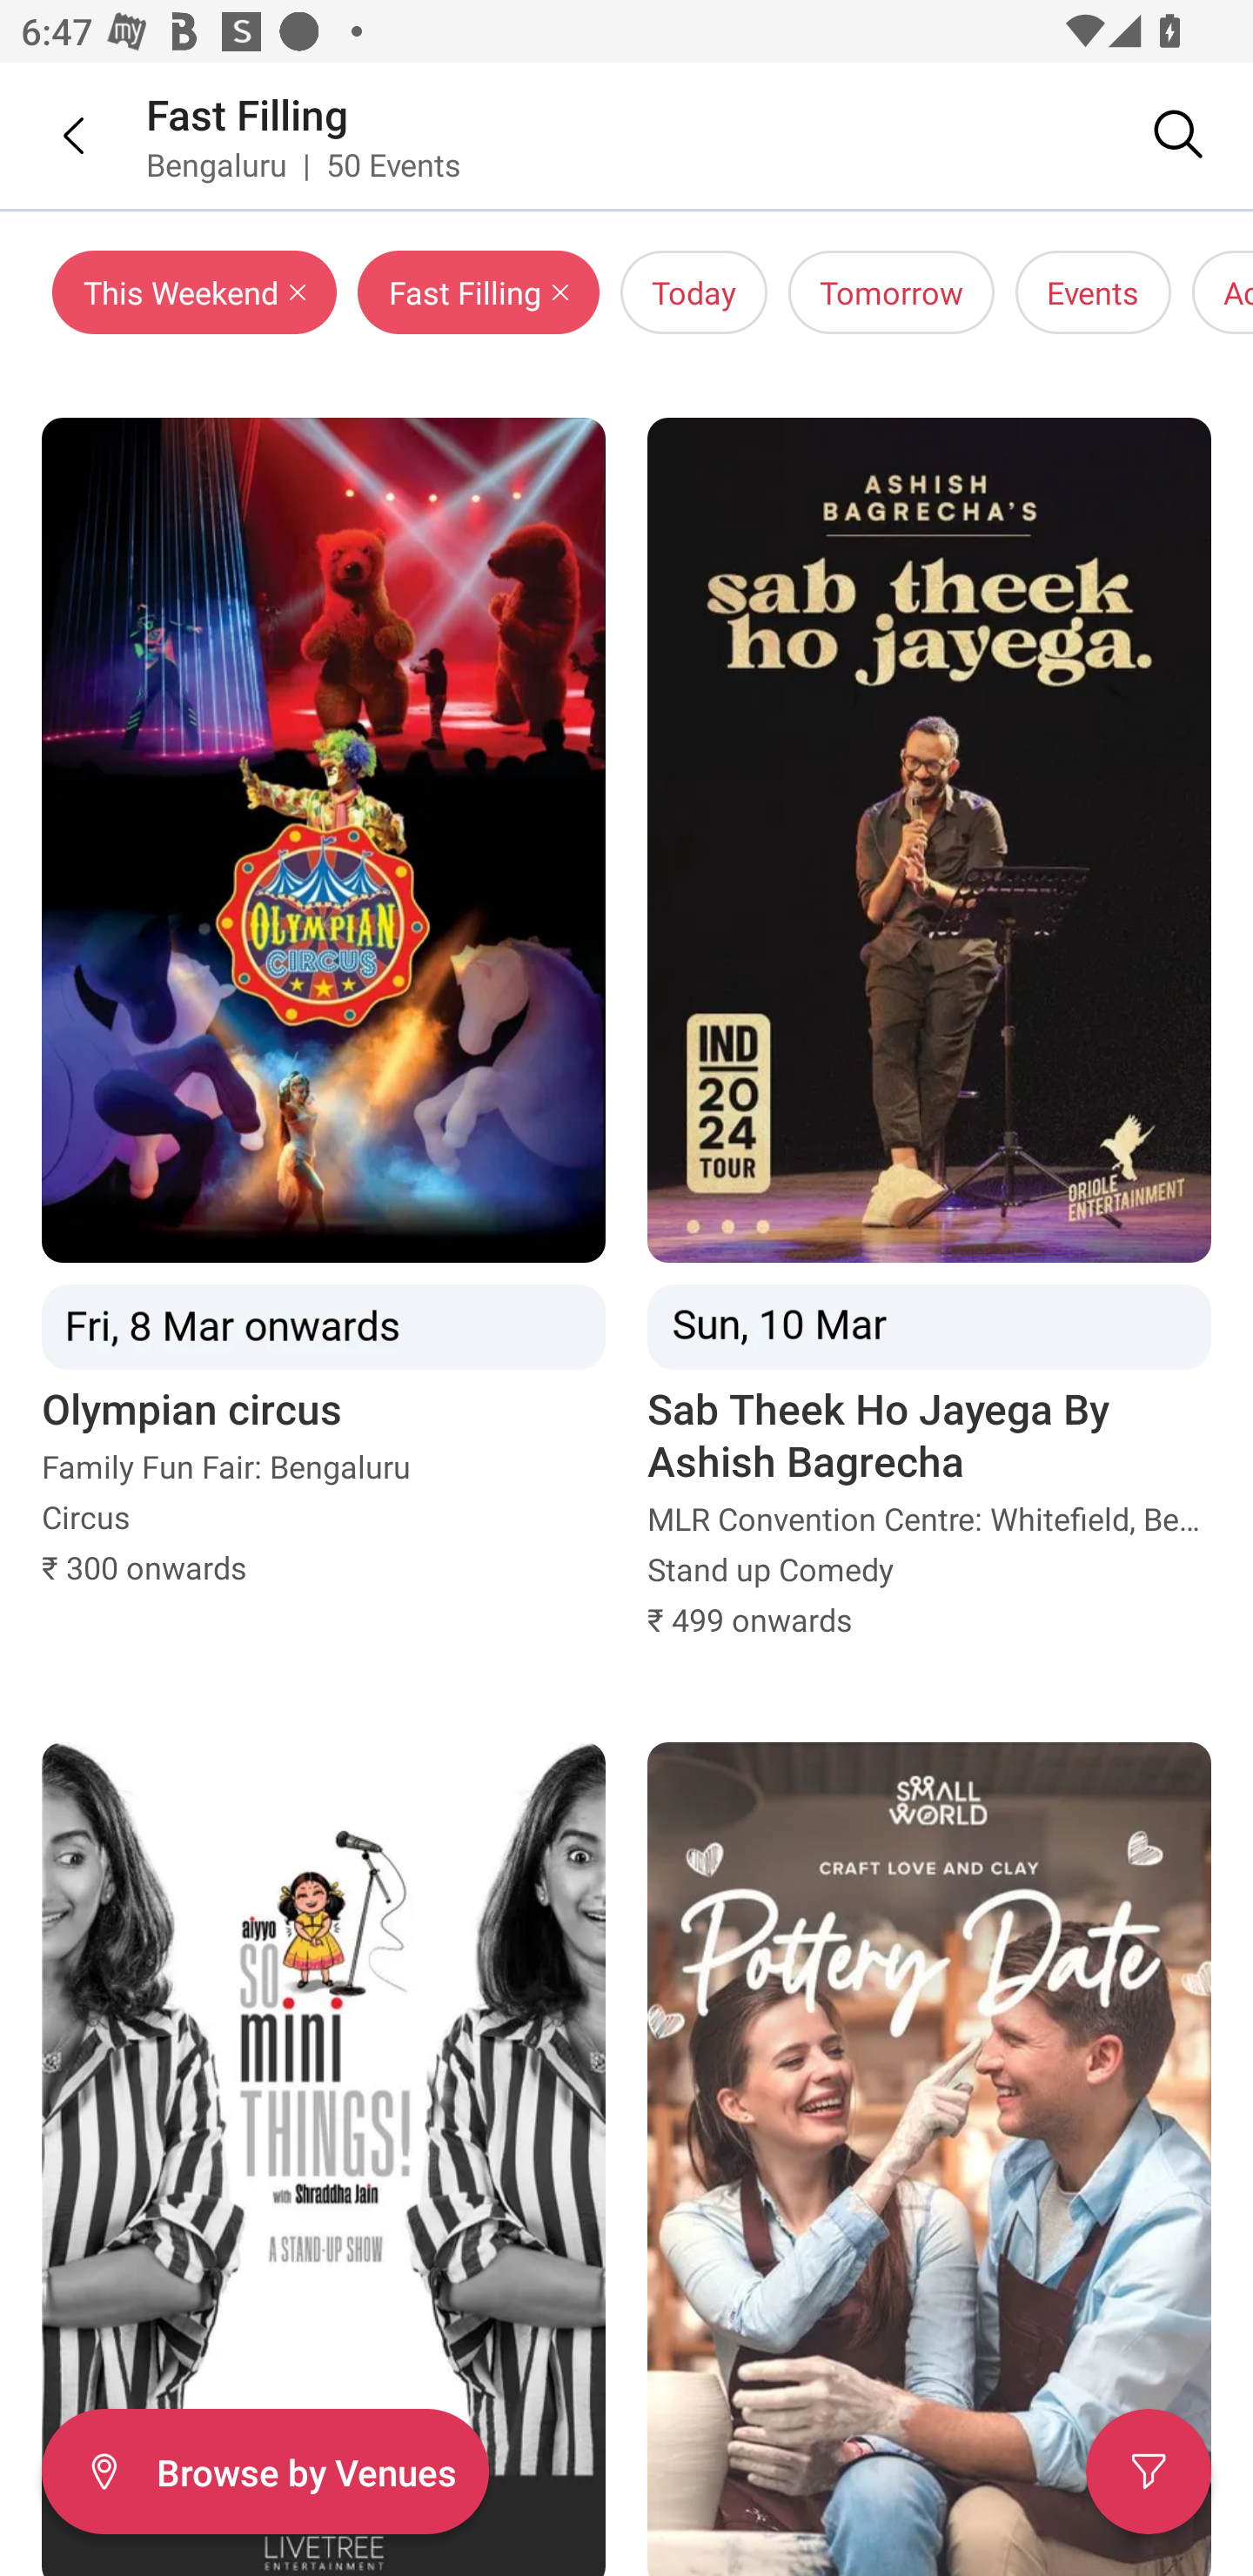 The width and height of the screenshot is (1253, 2576). Describe the element at coordinates (265, 2472) in the screenshot. I see `Filter Browse by Venues` at that location.